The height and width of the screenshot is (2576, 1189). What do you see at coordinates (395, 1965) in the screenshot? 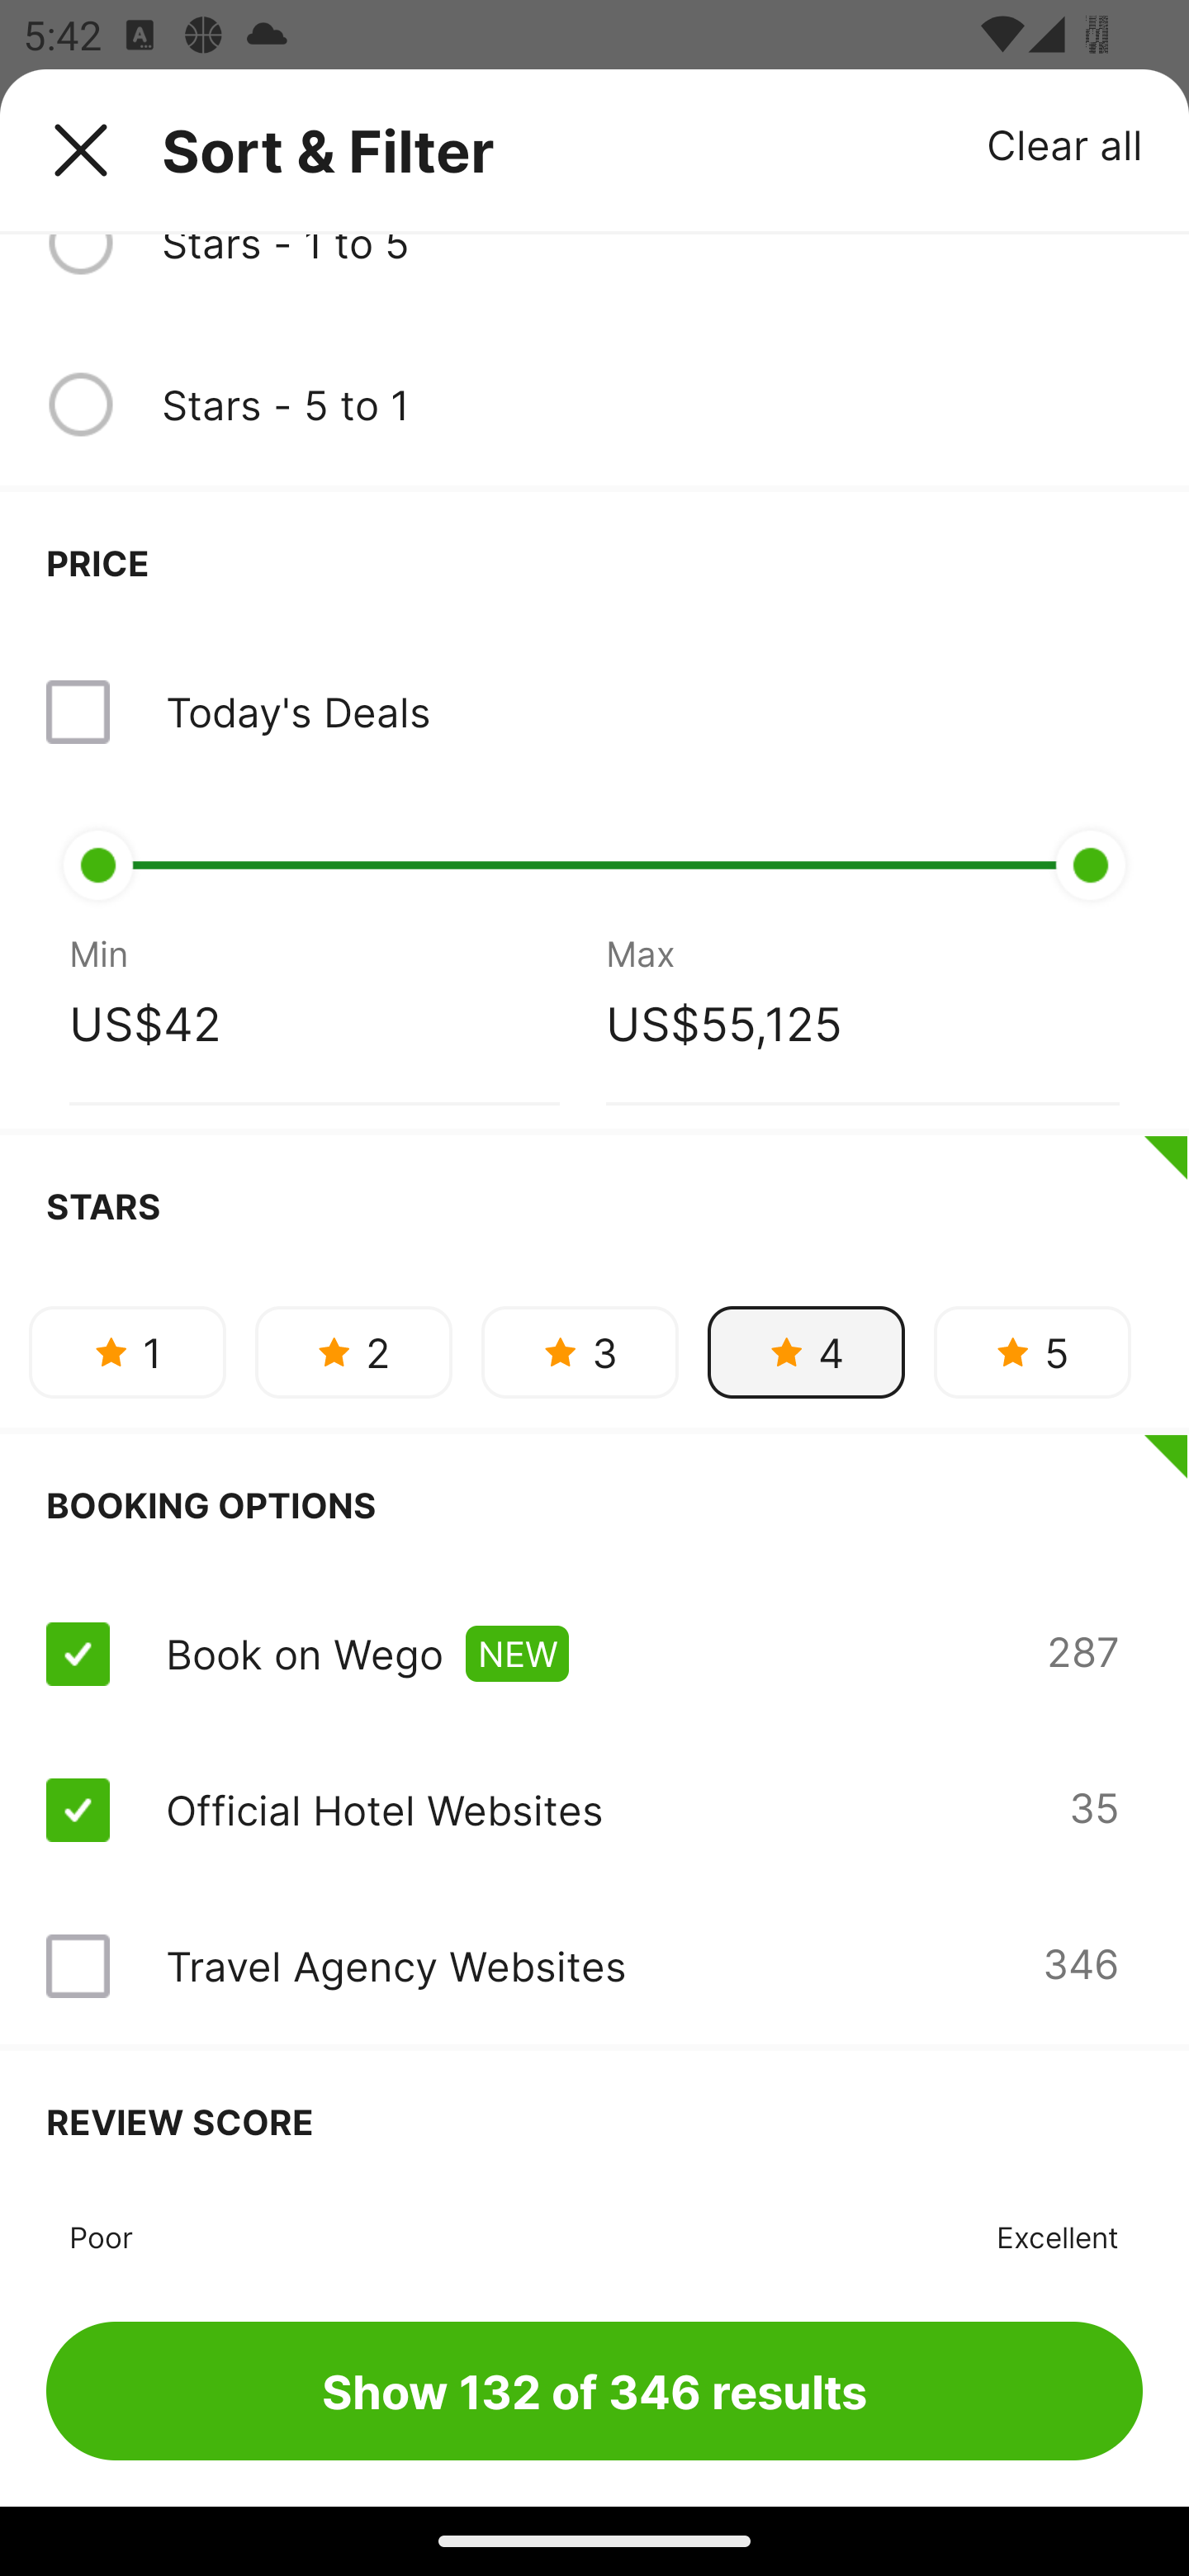
I see `Travel Agency Websites` at bounding box center [395, 1965].